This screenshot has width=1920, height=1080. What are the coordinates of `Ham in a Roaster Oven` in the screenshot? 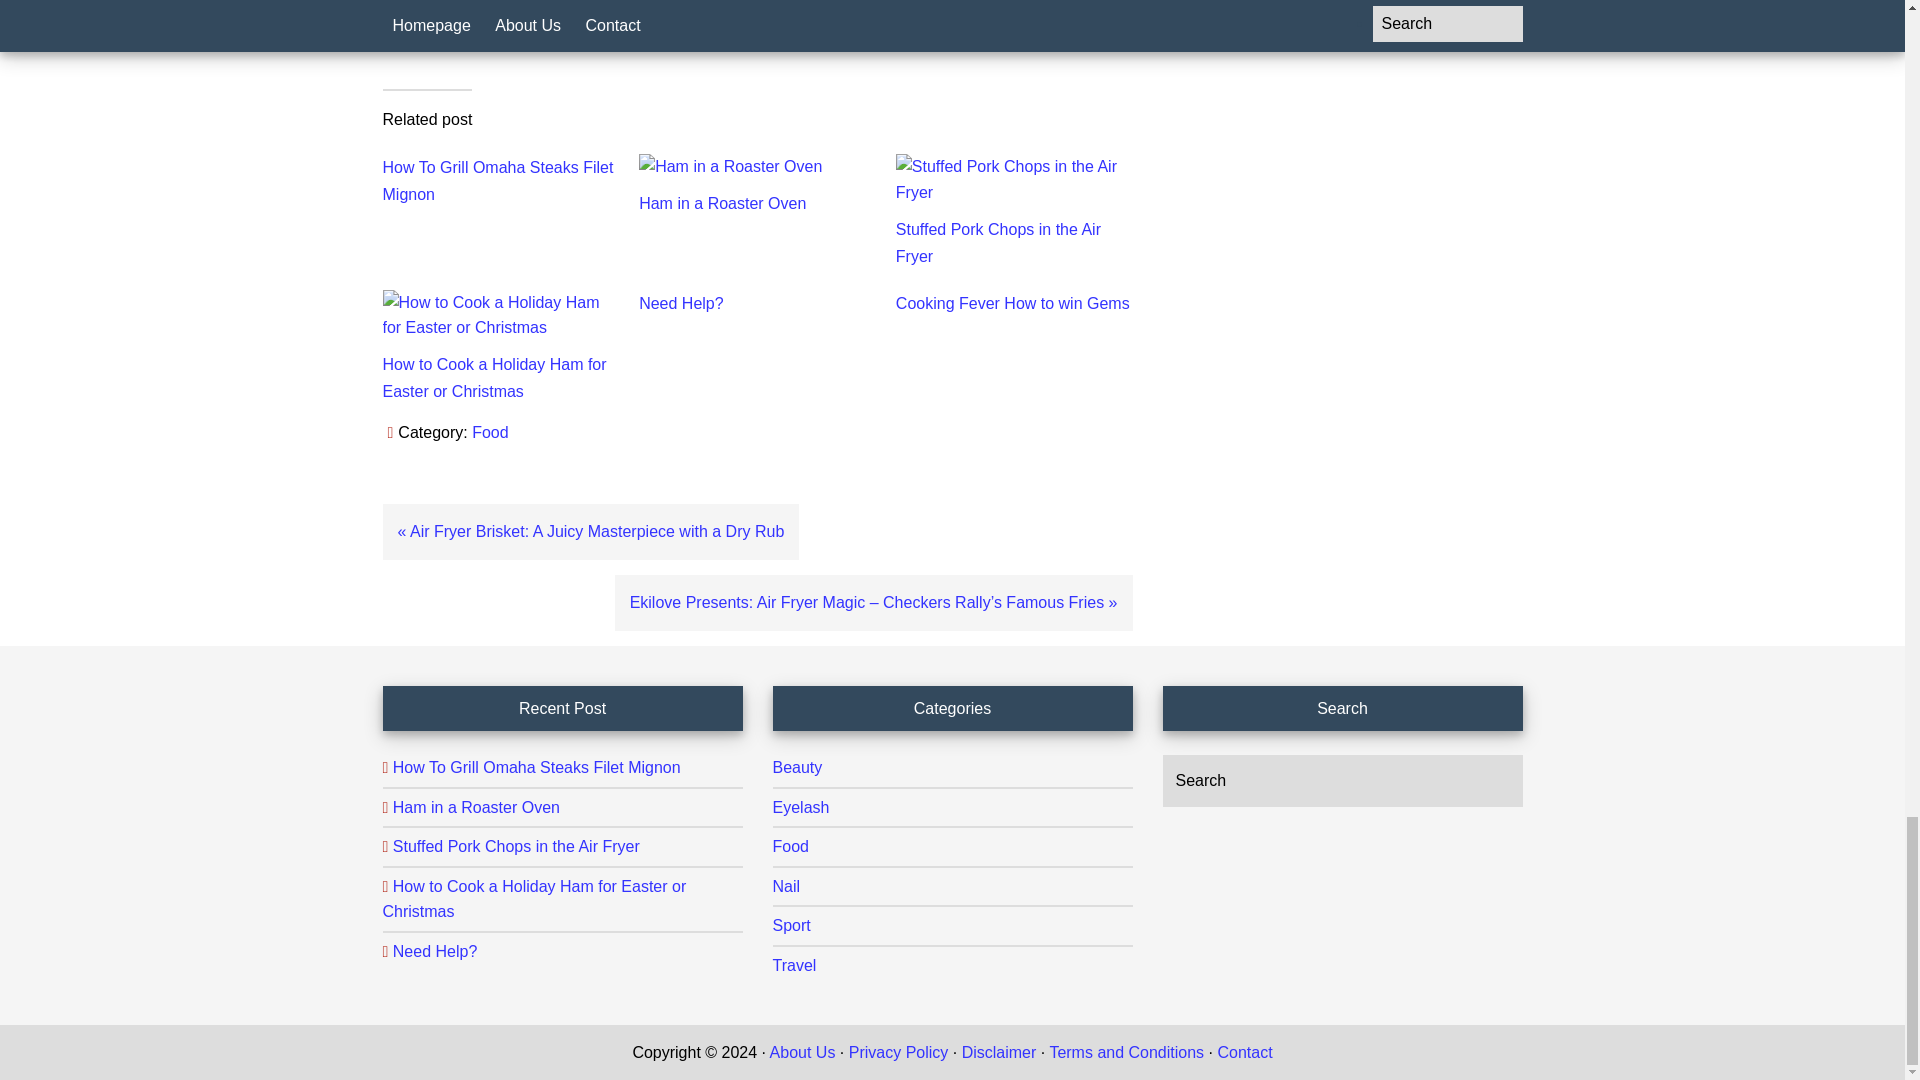 It's located at (722, 203).